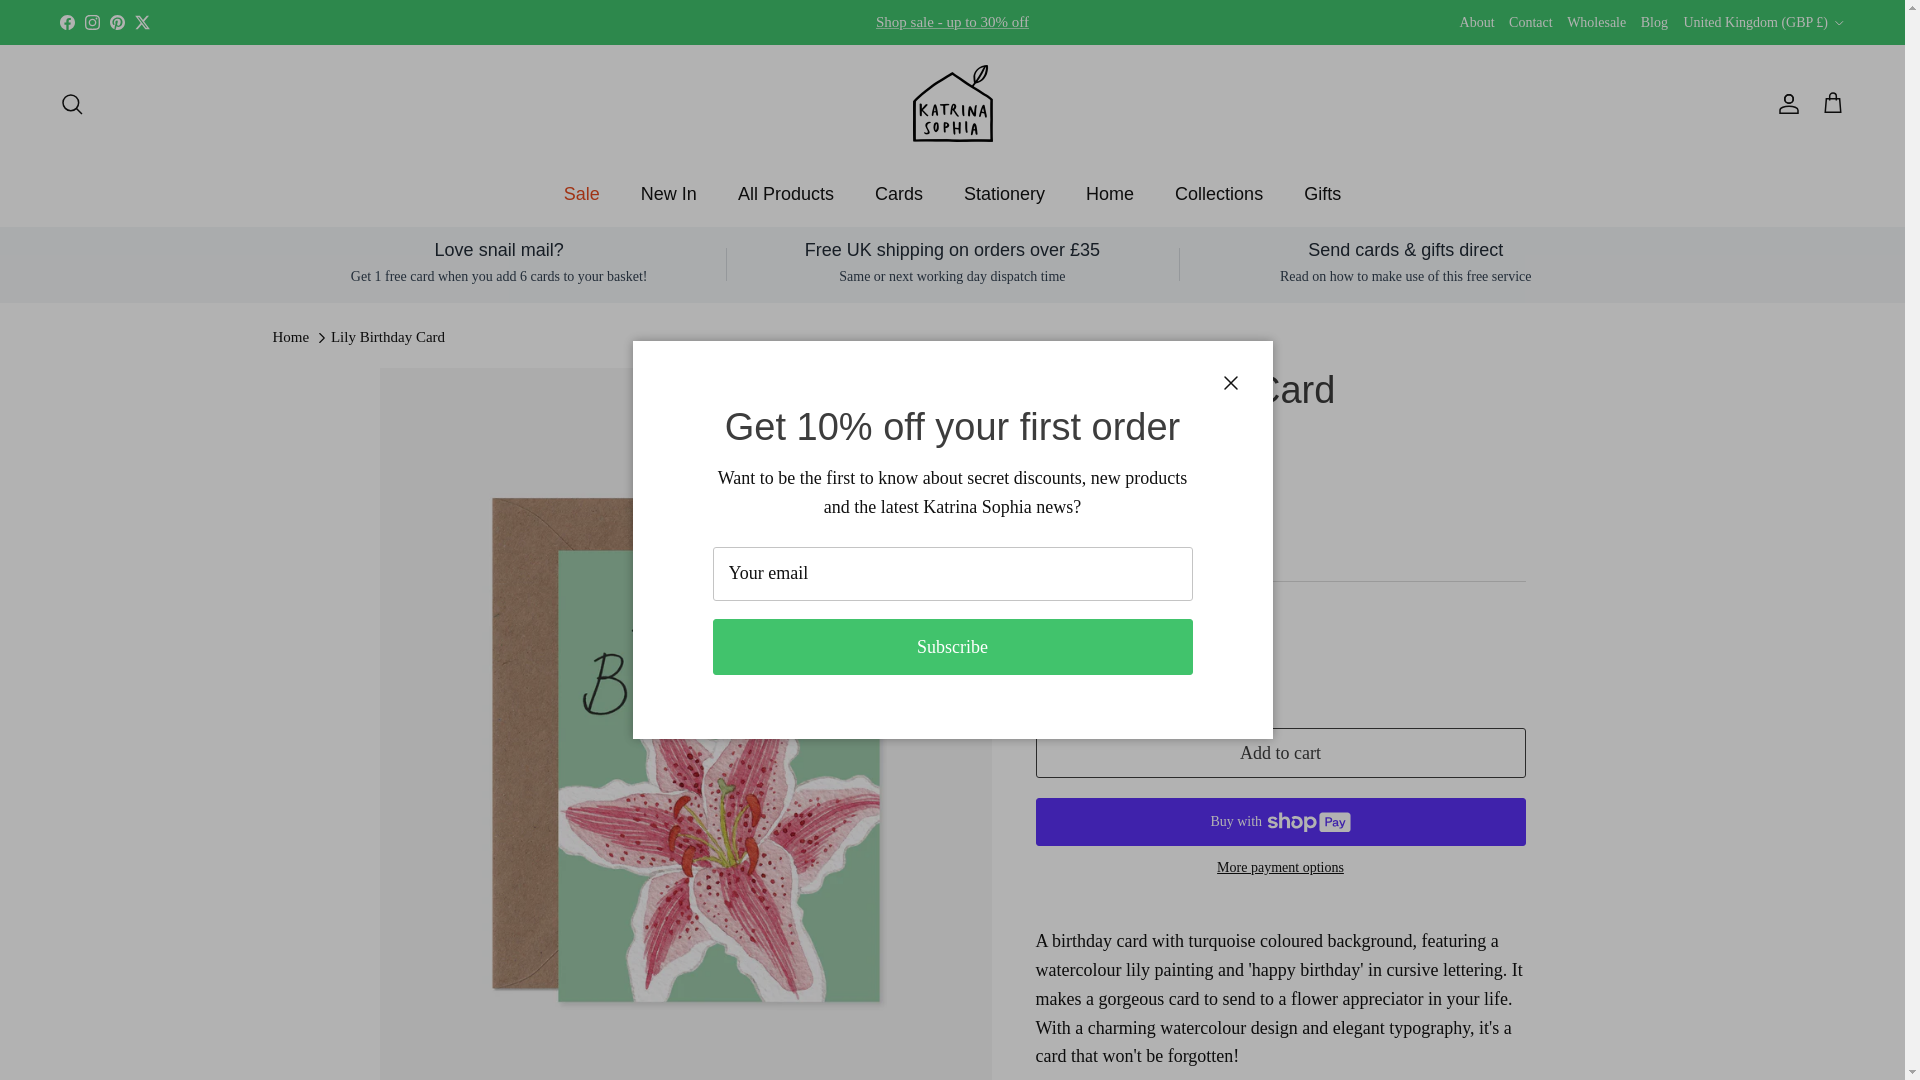 This screenshot has width=1920, height=1080. What do you see at coordinates (142, 22) in the screenshot?
I see `Twitter` at bounding box center [142, 22].